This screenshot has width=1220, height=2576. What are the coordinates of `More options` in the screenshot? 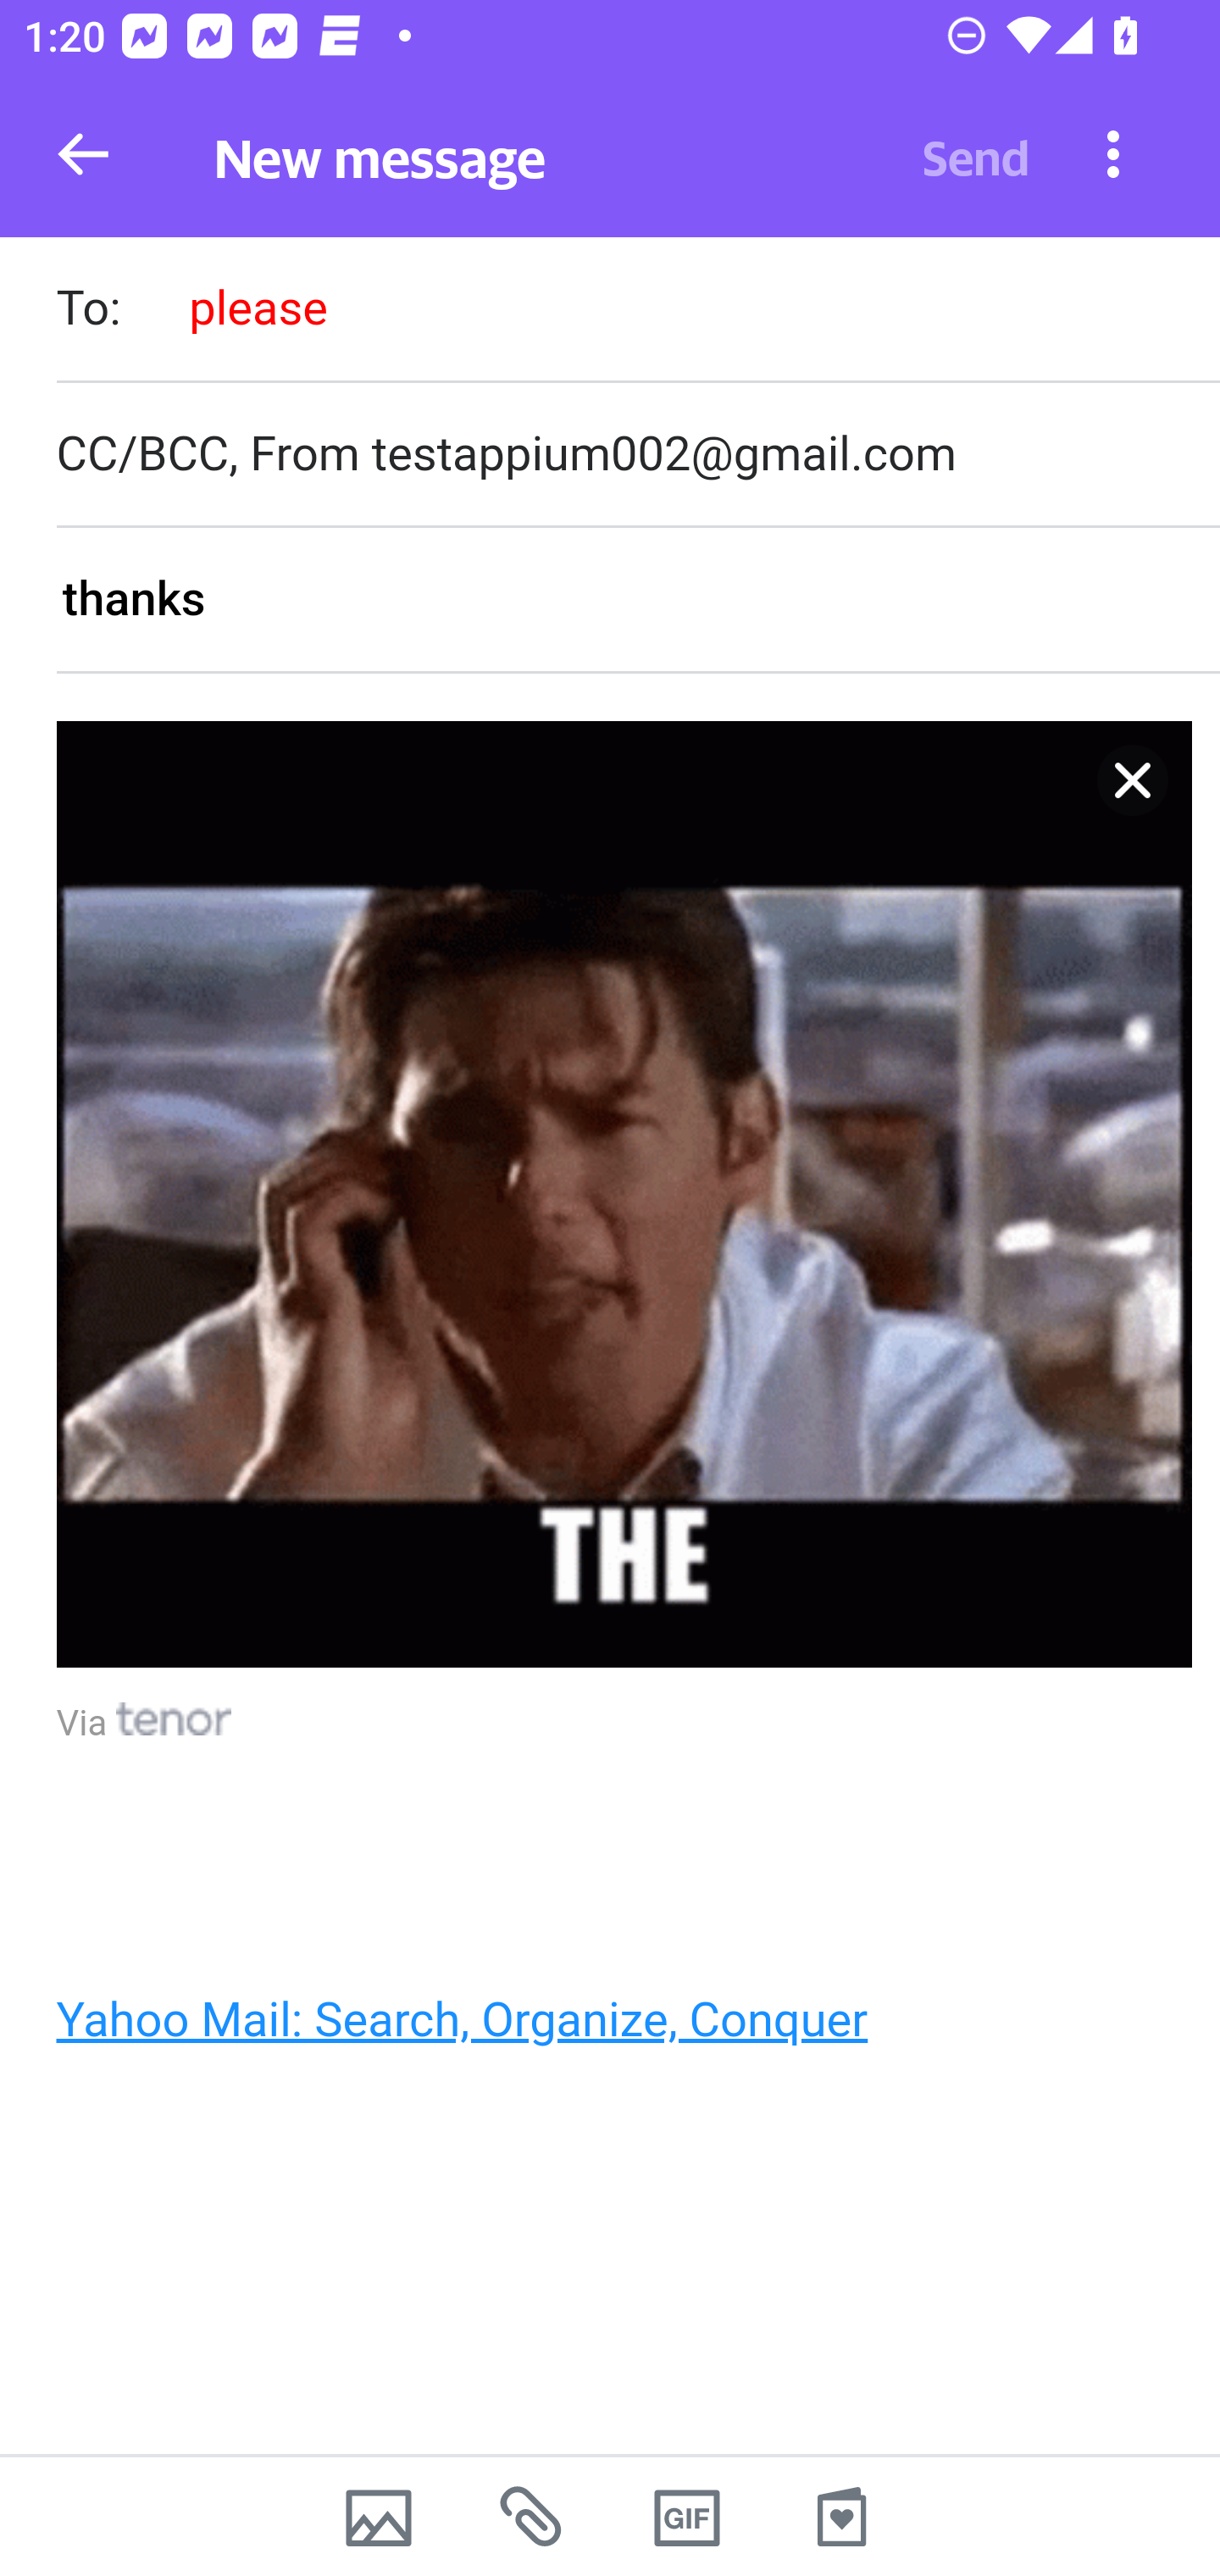 It's located at (1113, 153).